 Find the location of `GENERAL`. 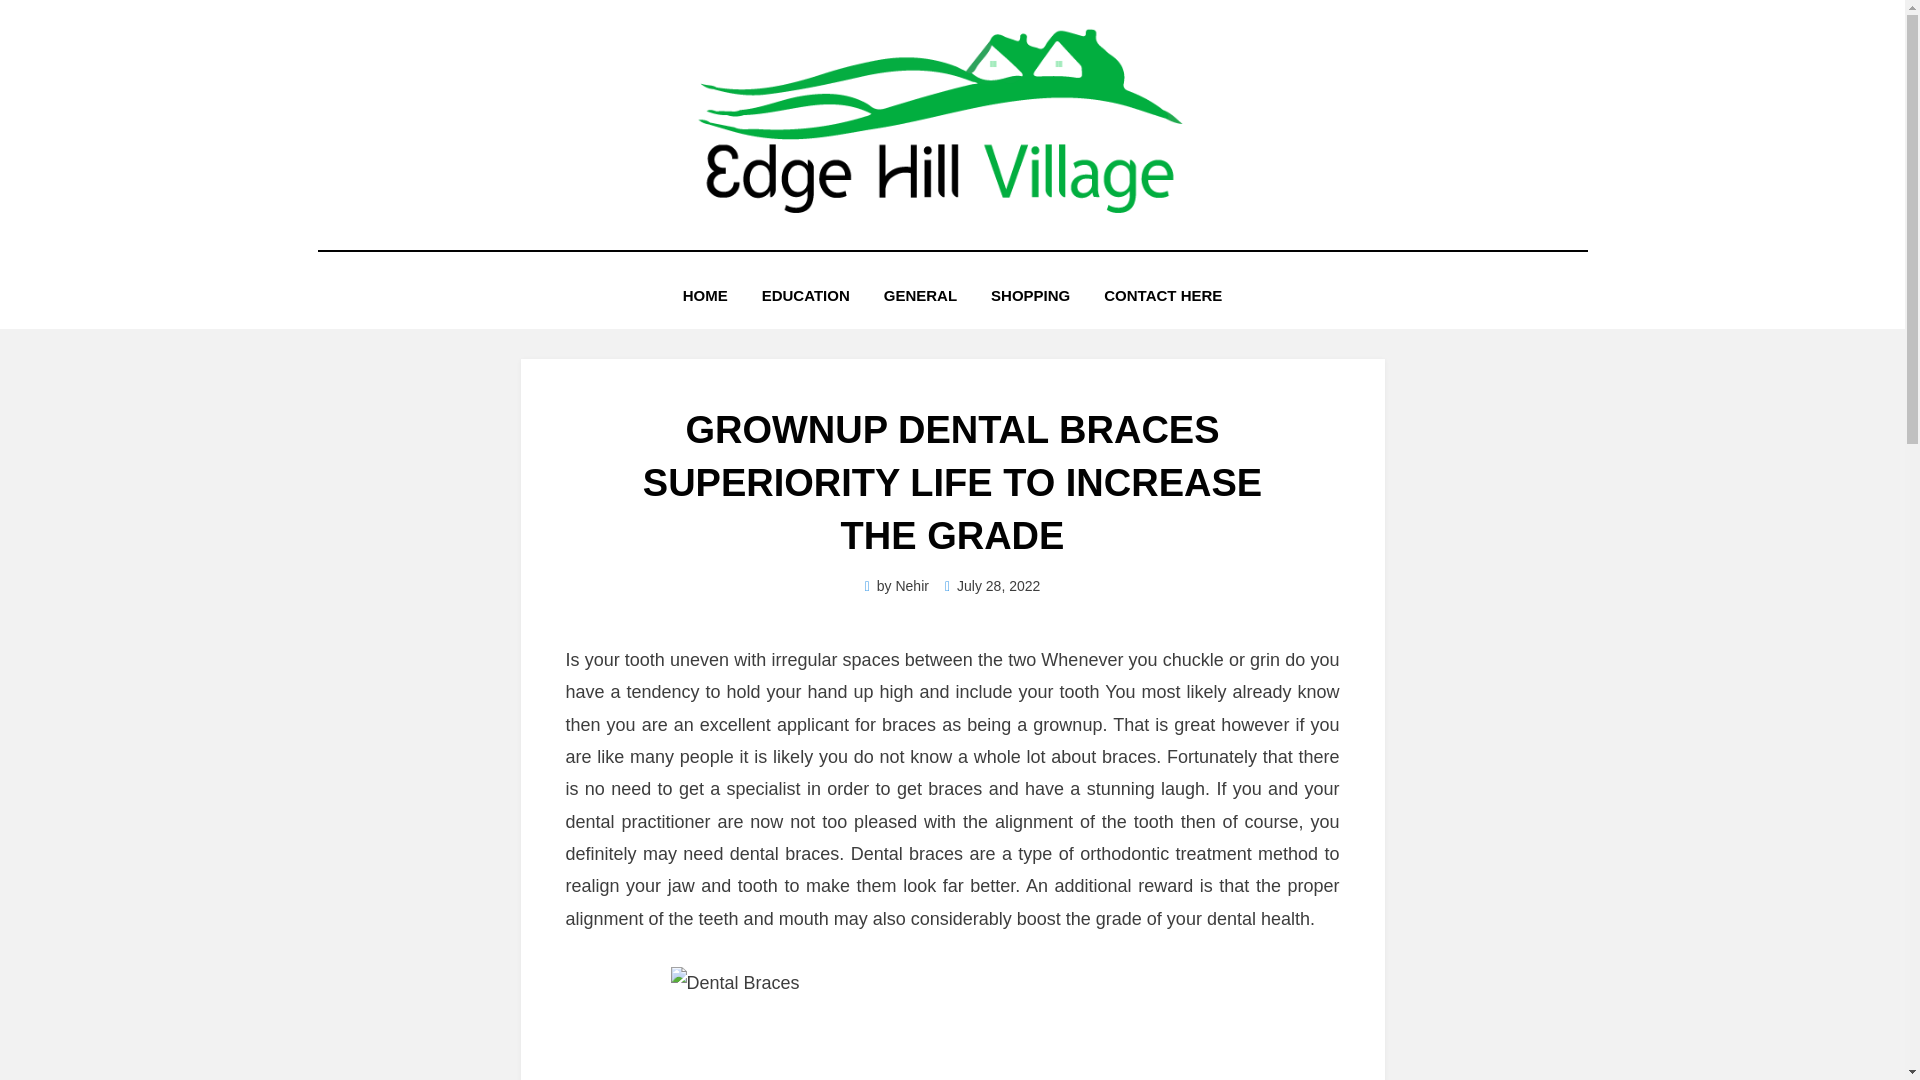

GENERAL is located at coordinates (920, 294).